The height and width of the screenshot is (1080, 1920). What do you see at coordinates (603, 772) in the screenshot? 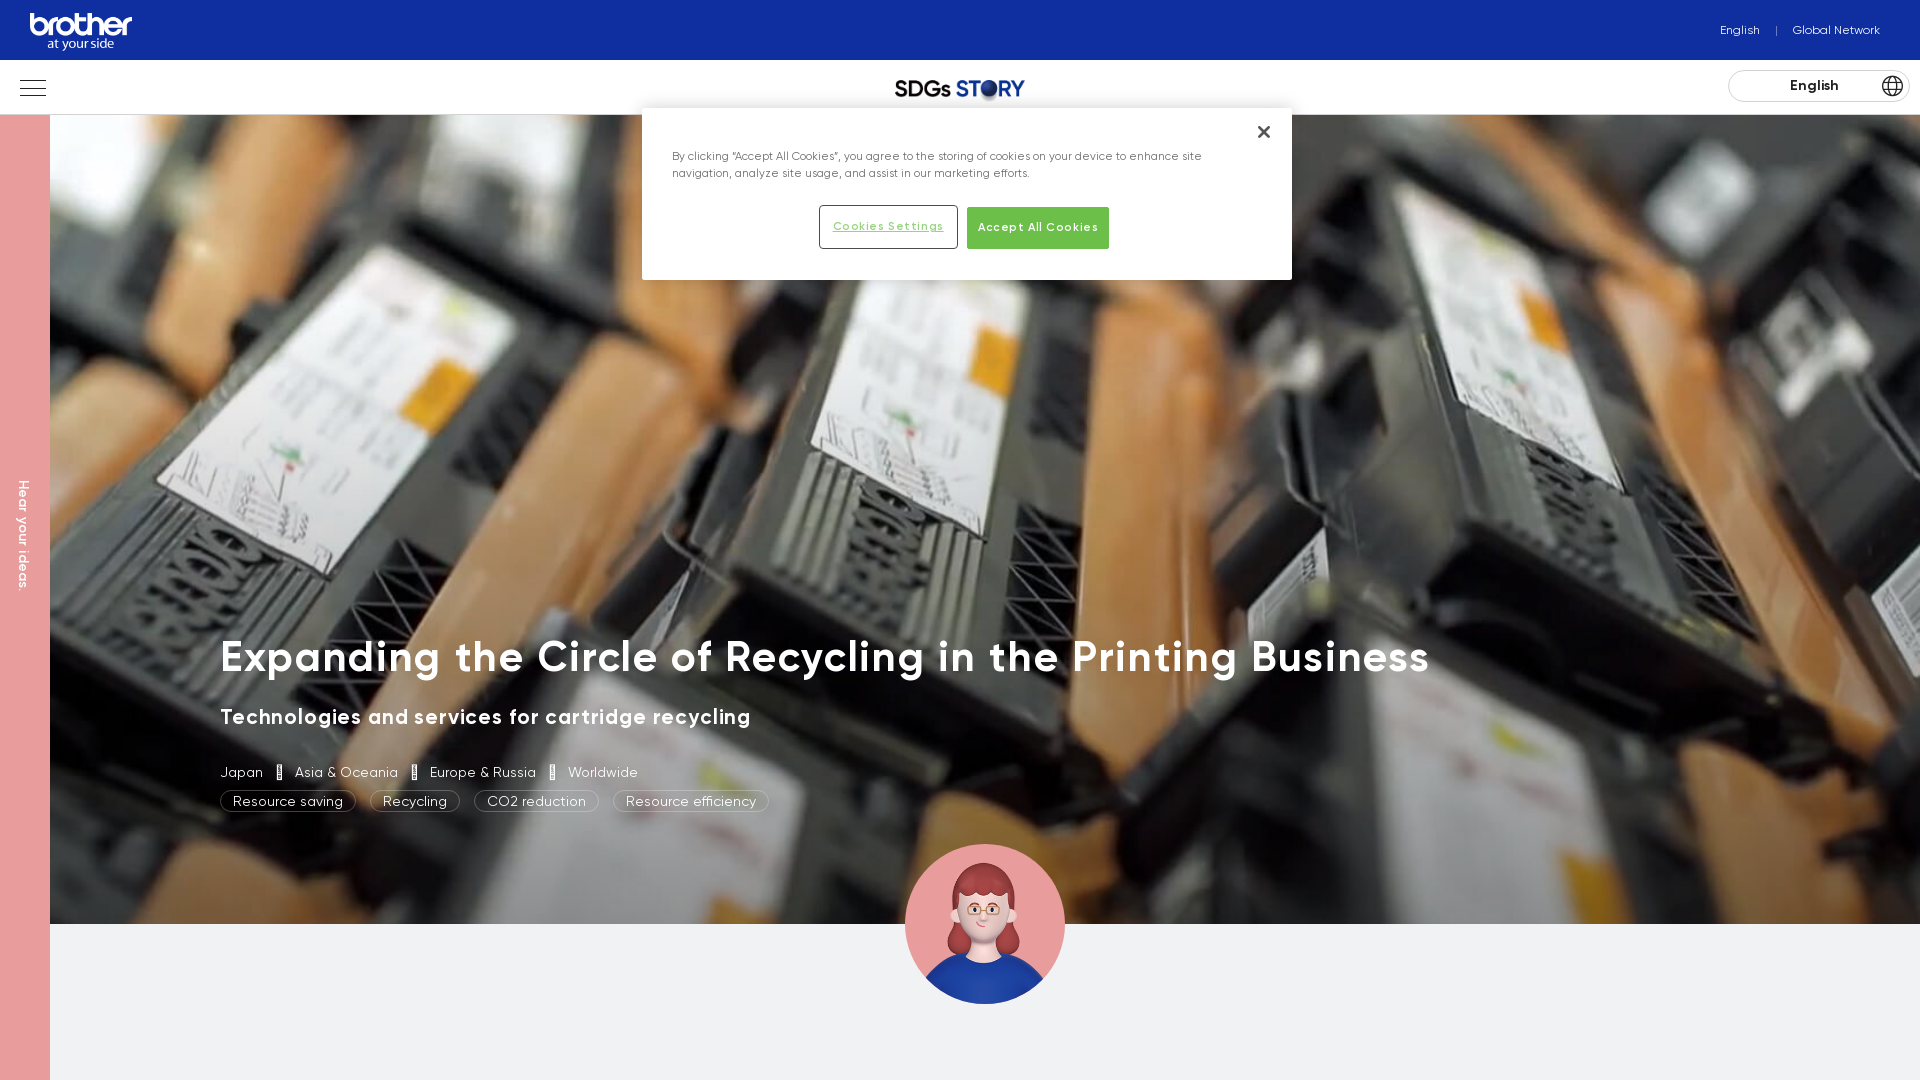
I see `Worldwide` at bounding box center [603, 772].